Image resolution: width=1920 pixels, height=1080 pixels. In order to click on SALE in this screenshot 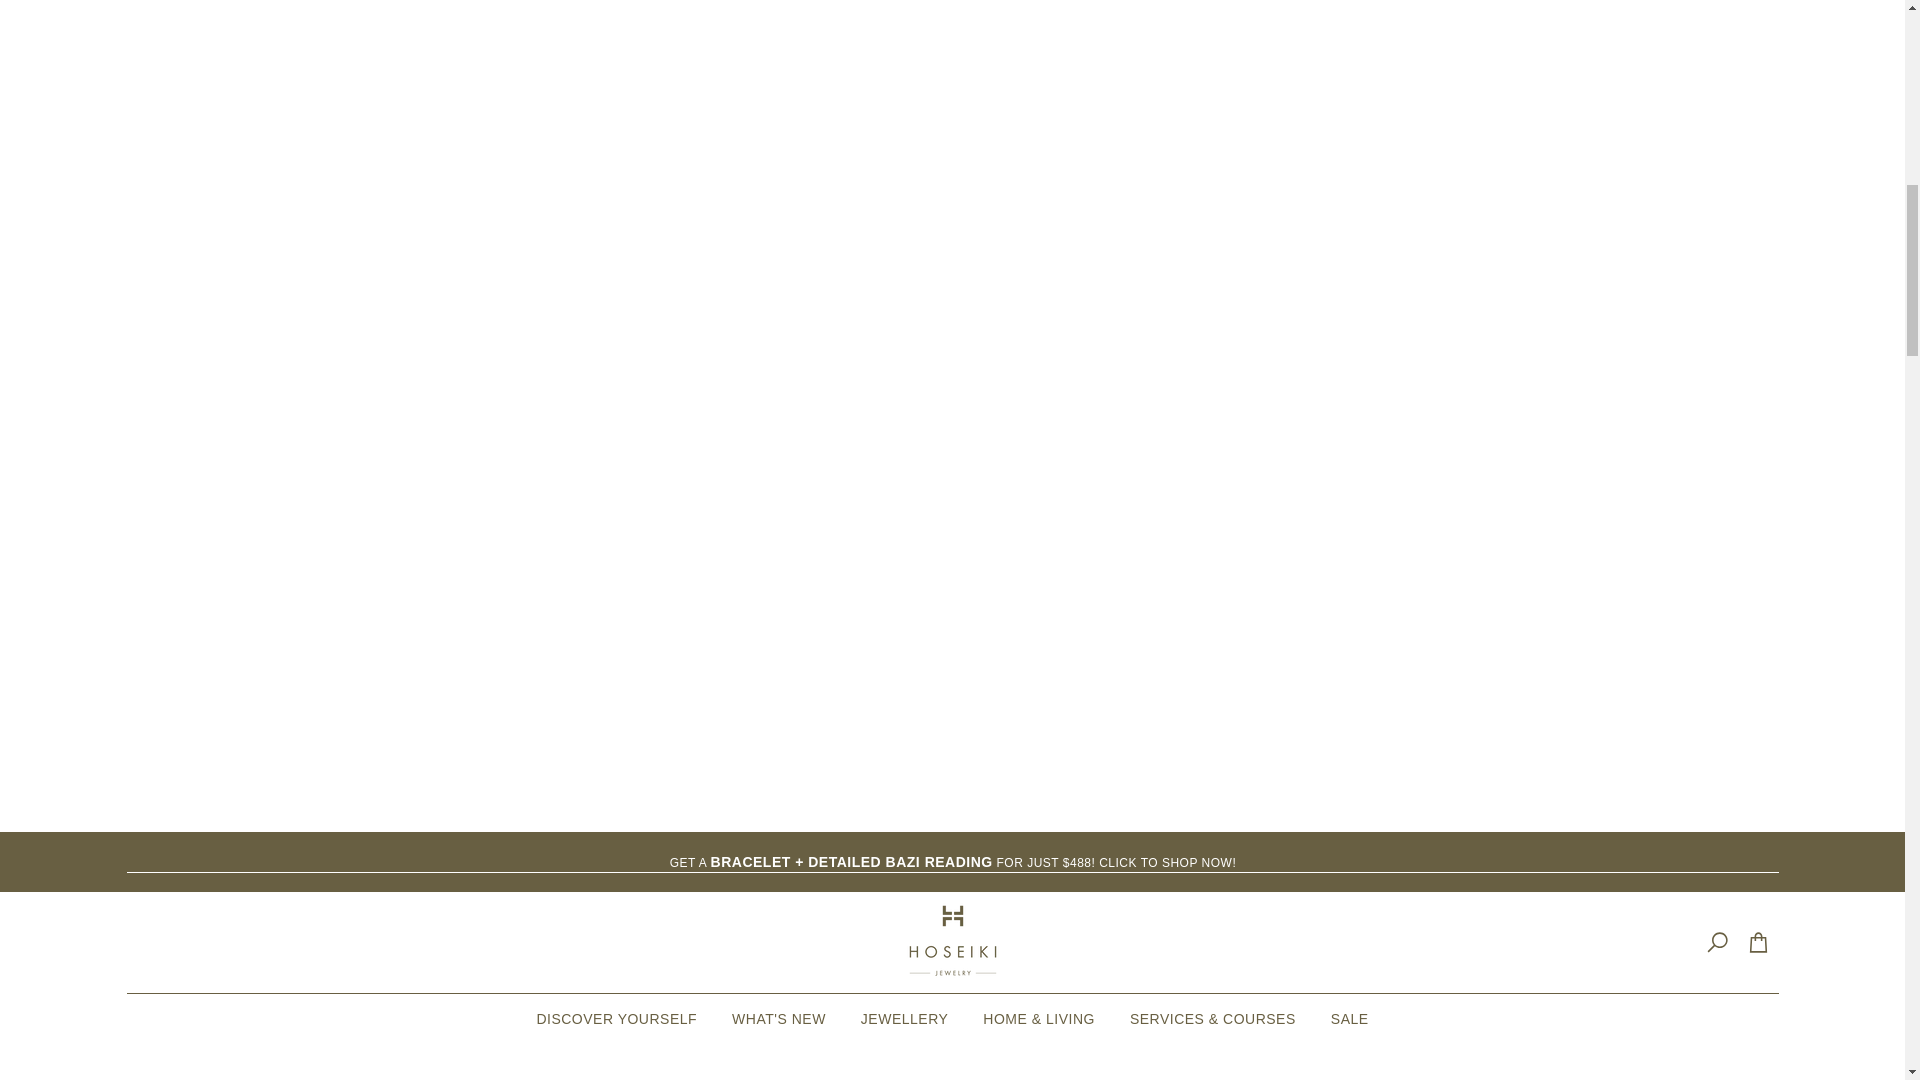, I will do `click(1350, 1018)`.